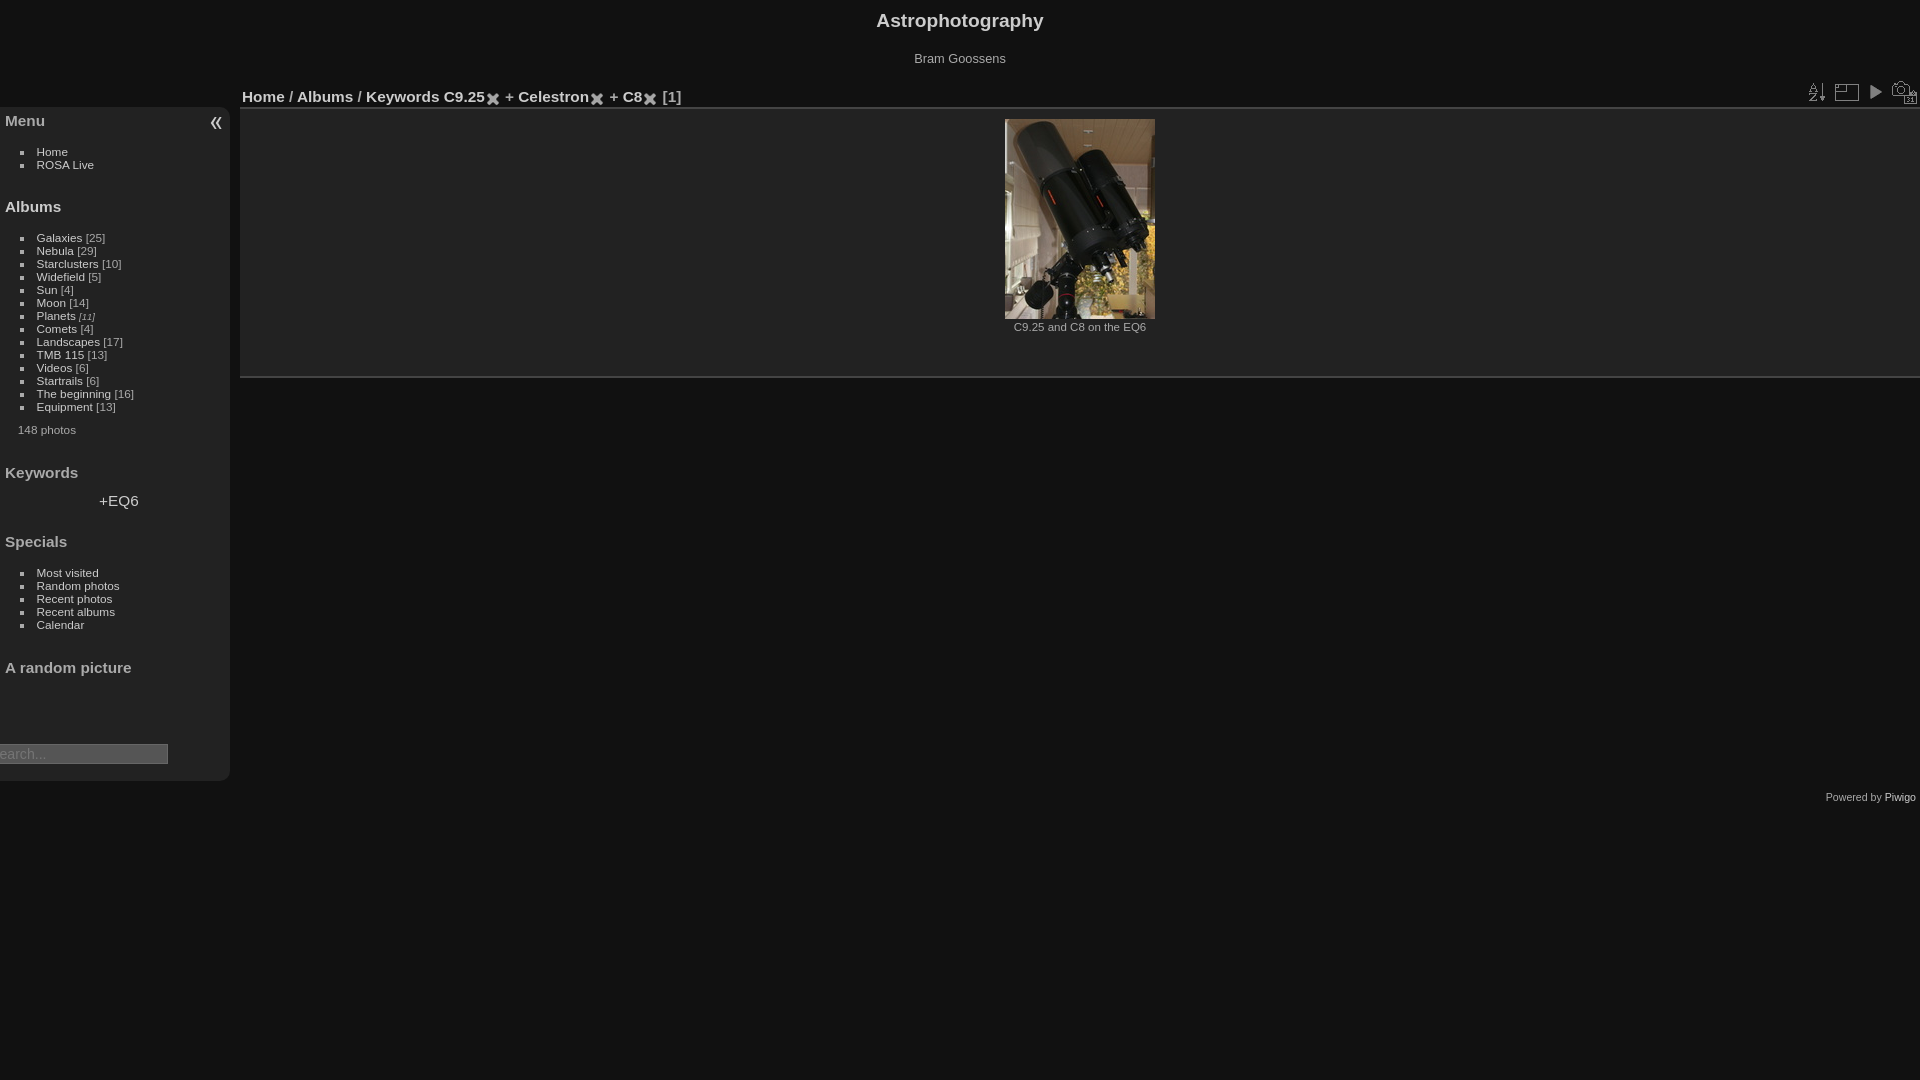 The image size is (1920, 1080). Describe the element at coordinates (633, 96) in the screenshot. I see `C8` at that location.